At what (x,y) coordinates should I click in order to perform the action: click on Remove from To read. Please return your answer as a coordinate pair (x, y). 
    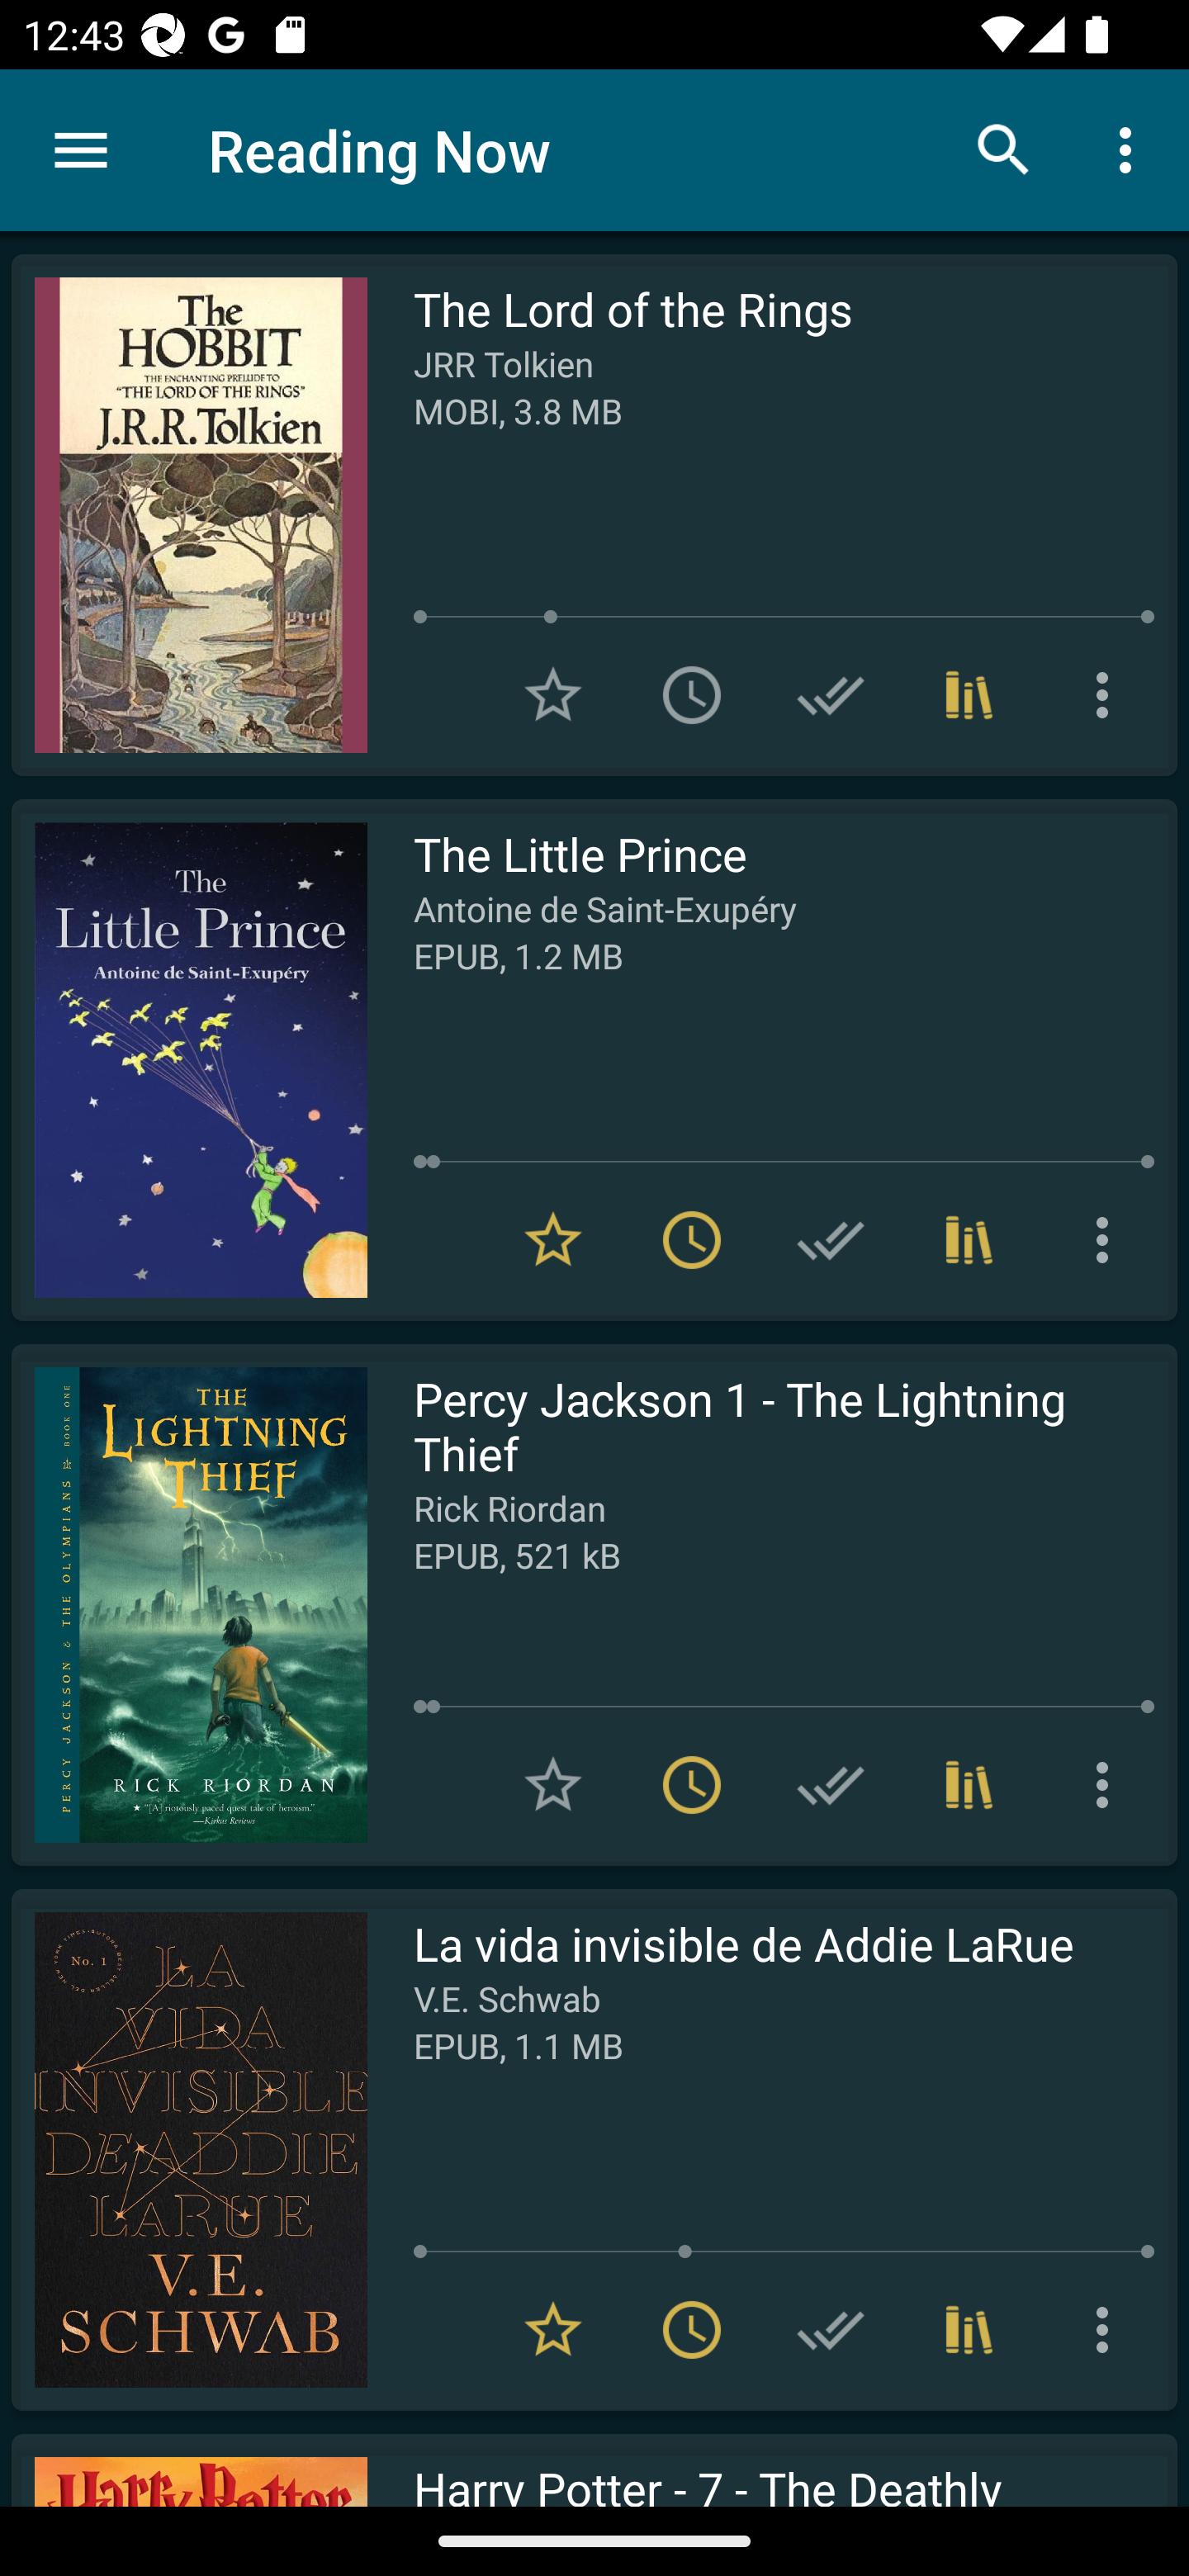
    Looking at the image, I should click on (692, 2330).